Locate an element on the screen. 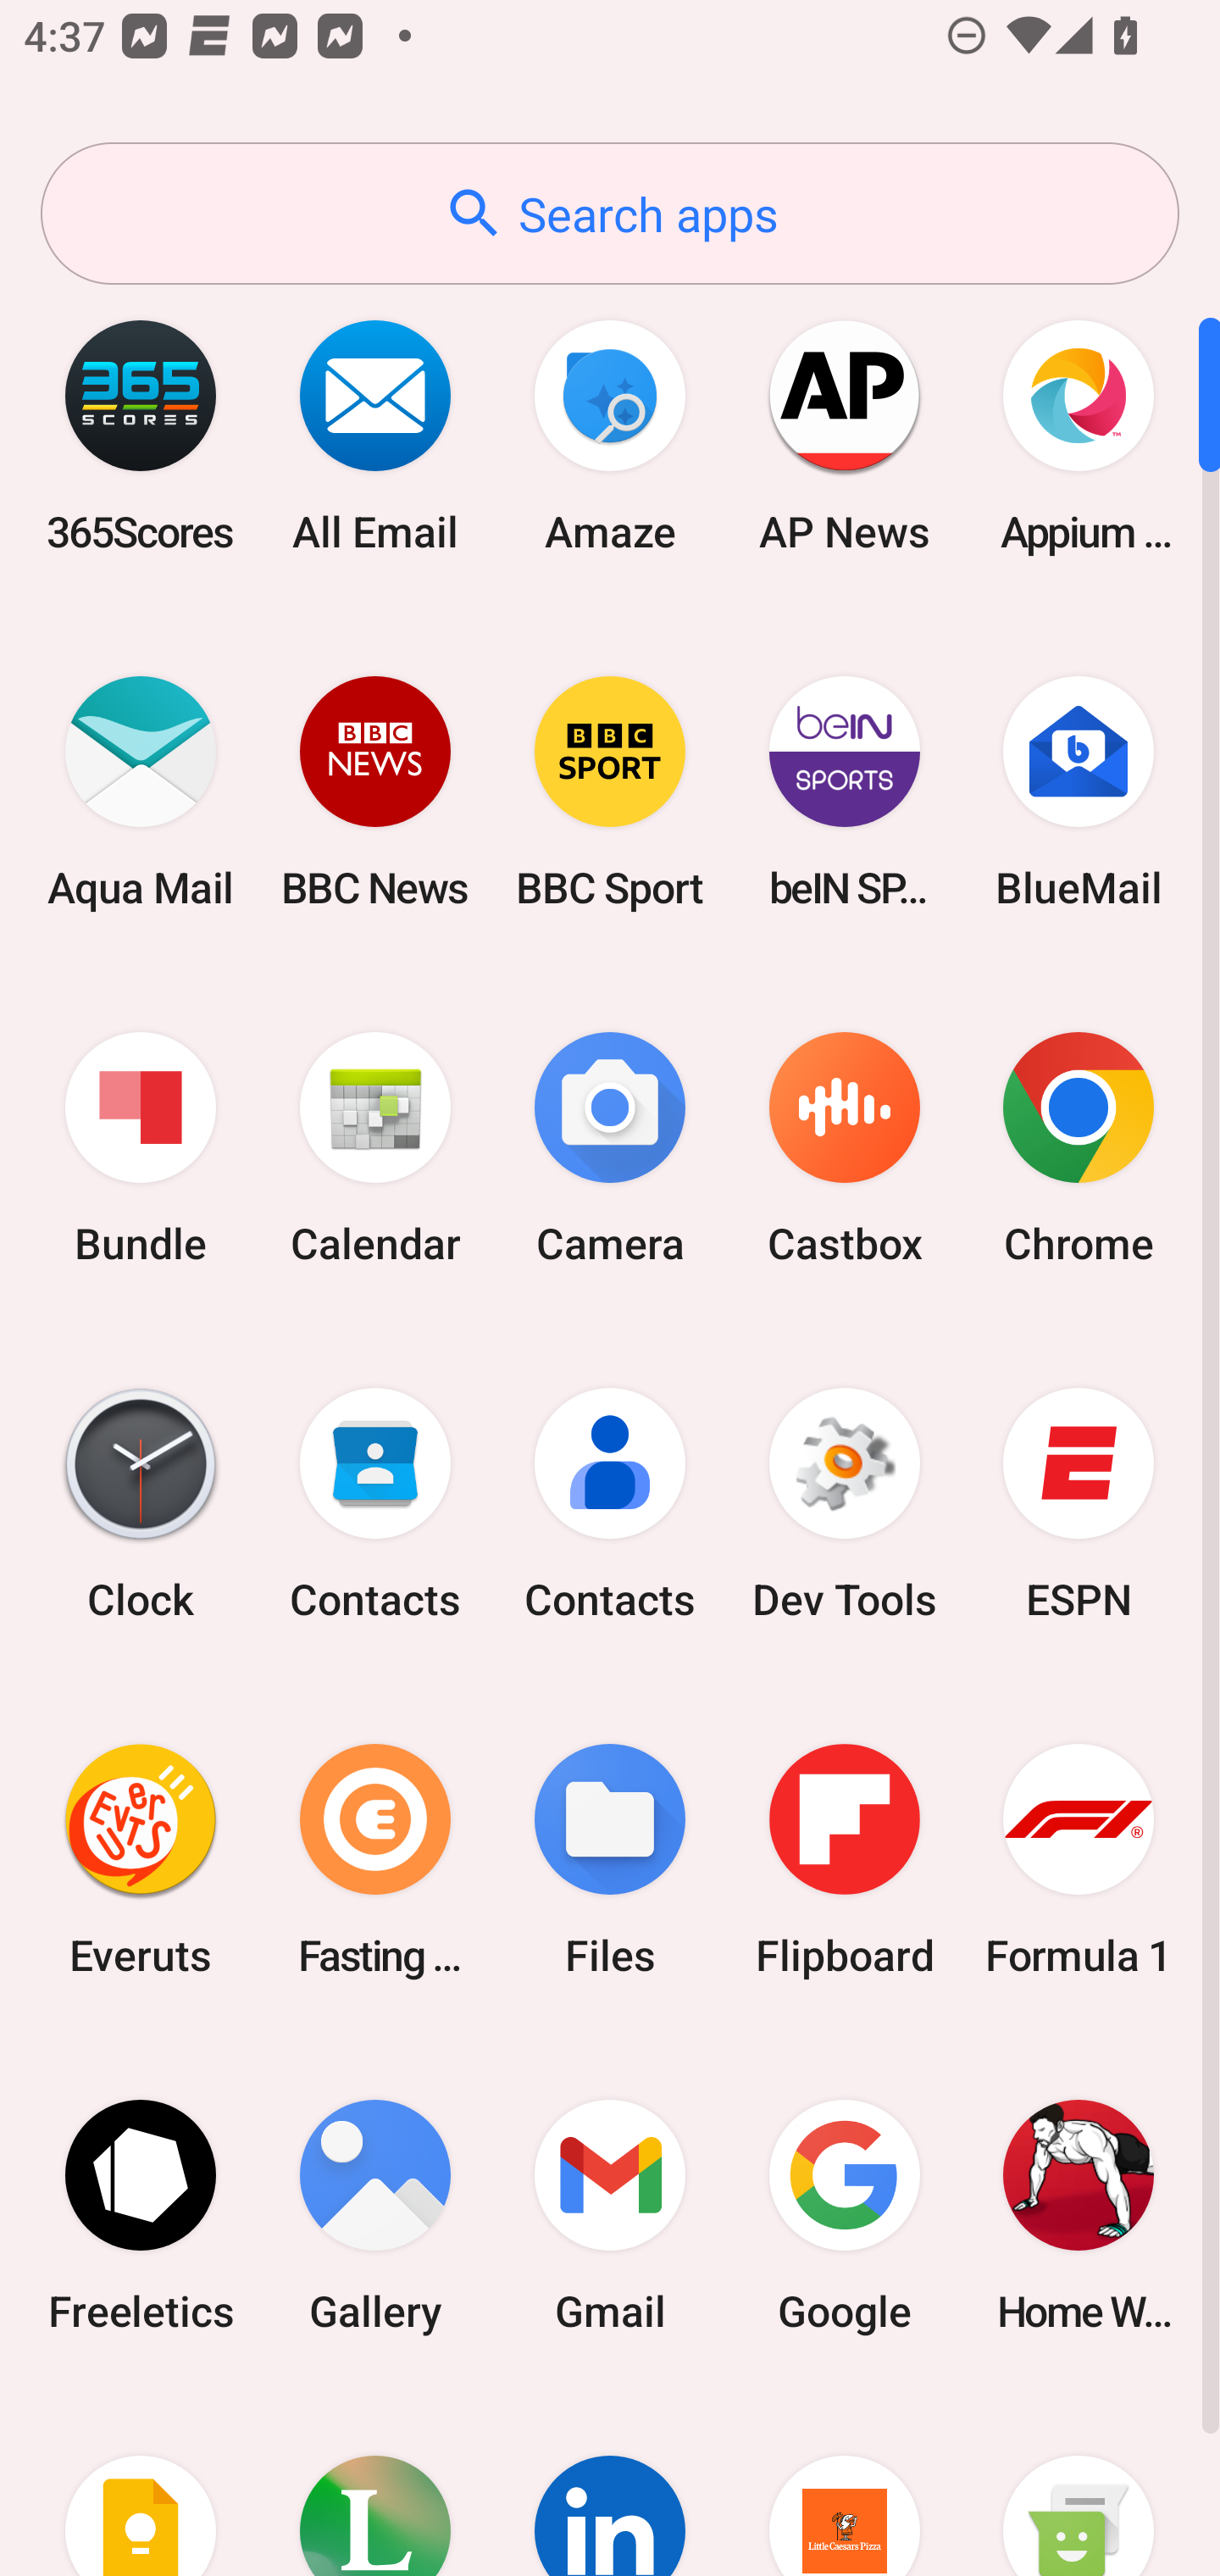 The height and width of the screenshot is (2576, 1220). Little Caesars Pizza is located at coordinates (844, 2484).